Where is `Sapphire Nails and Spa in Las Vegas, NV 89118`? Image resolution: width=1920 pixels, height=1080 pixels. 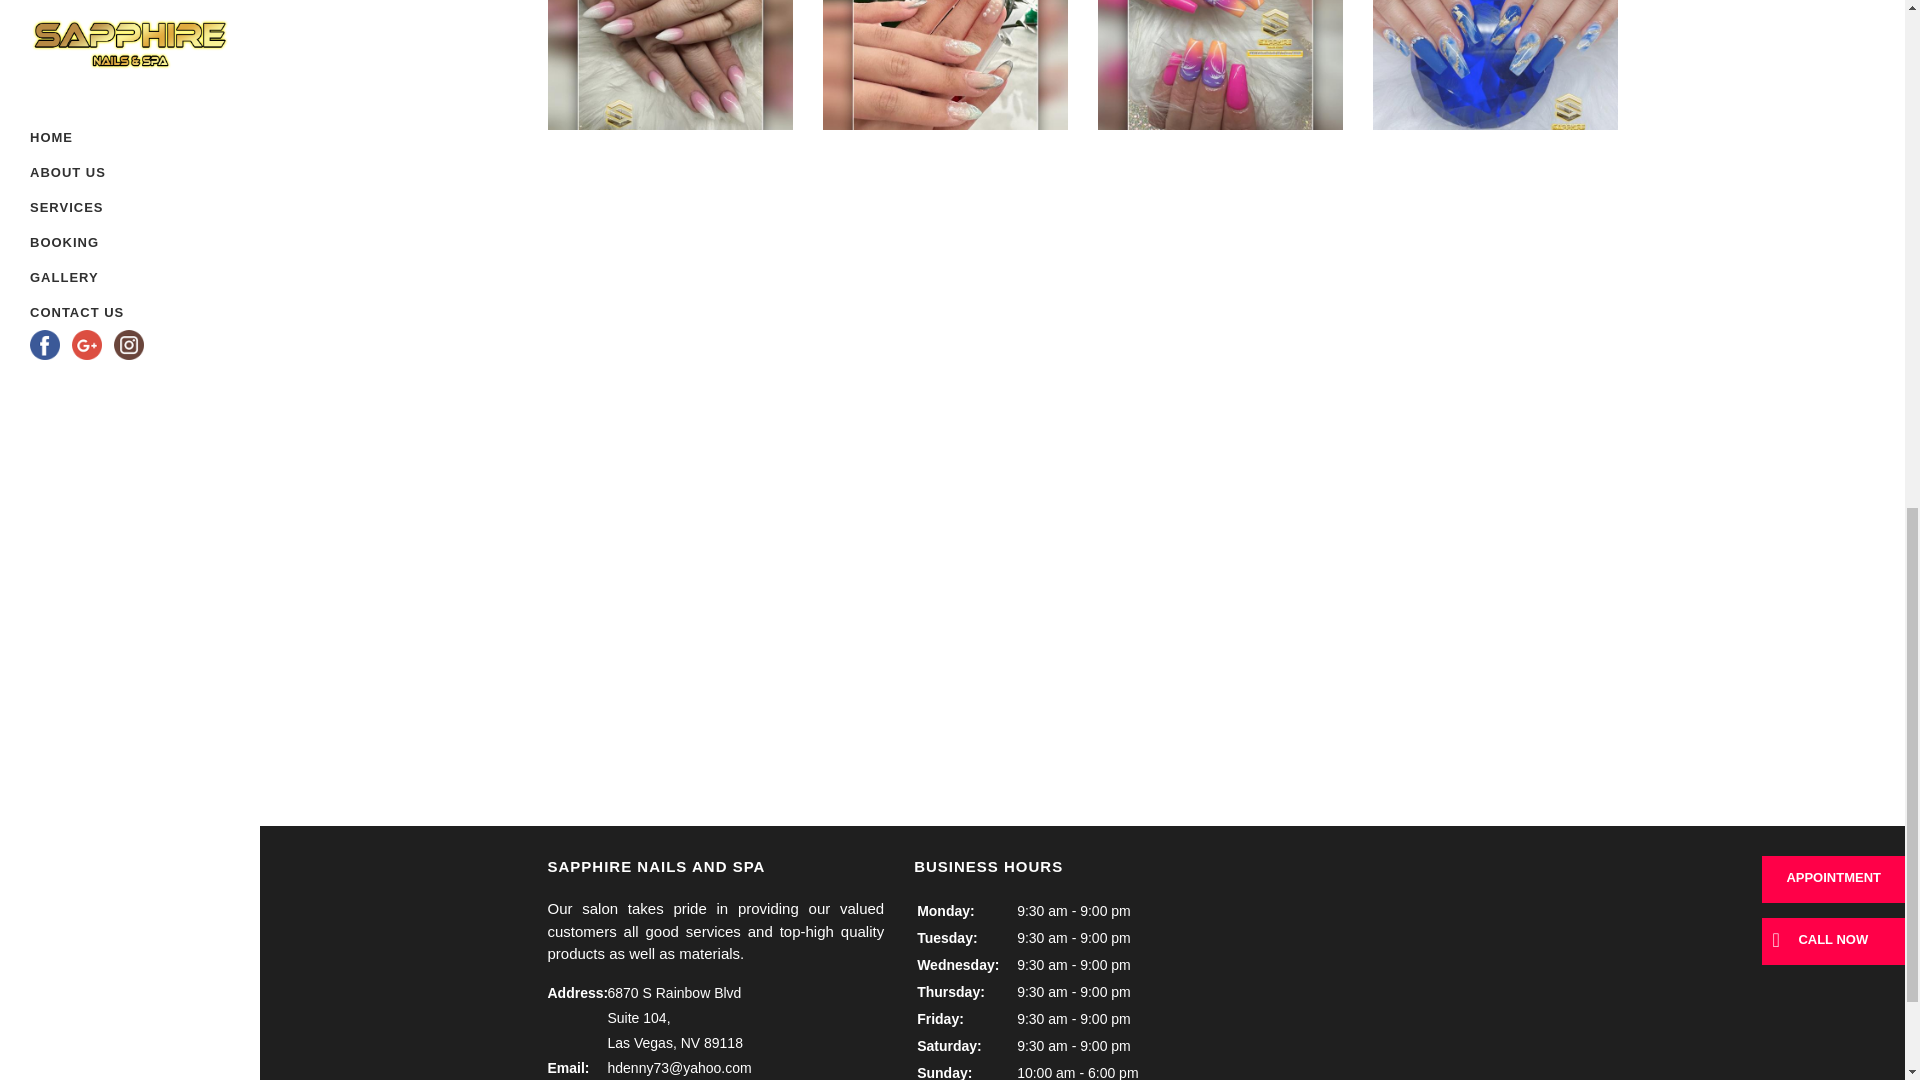 Sapphire Nails and Spa in Las Vegas, NV 89118 is located at coordinates (944, 232).